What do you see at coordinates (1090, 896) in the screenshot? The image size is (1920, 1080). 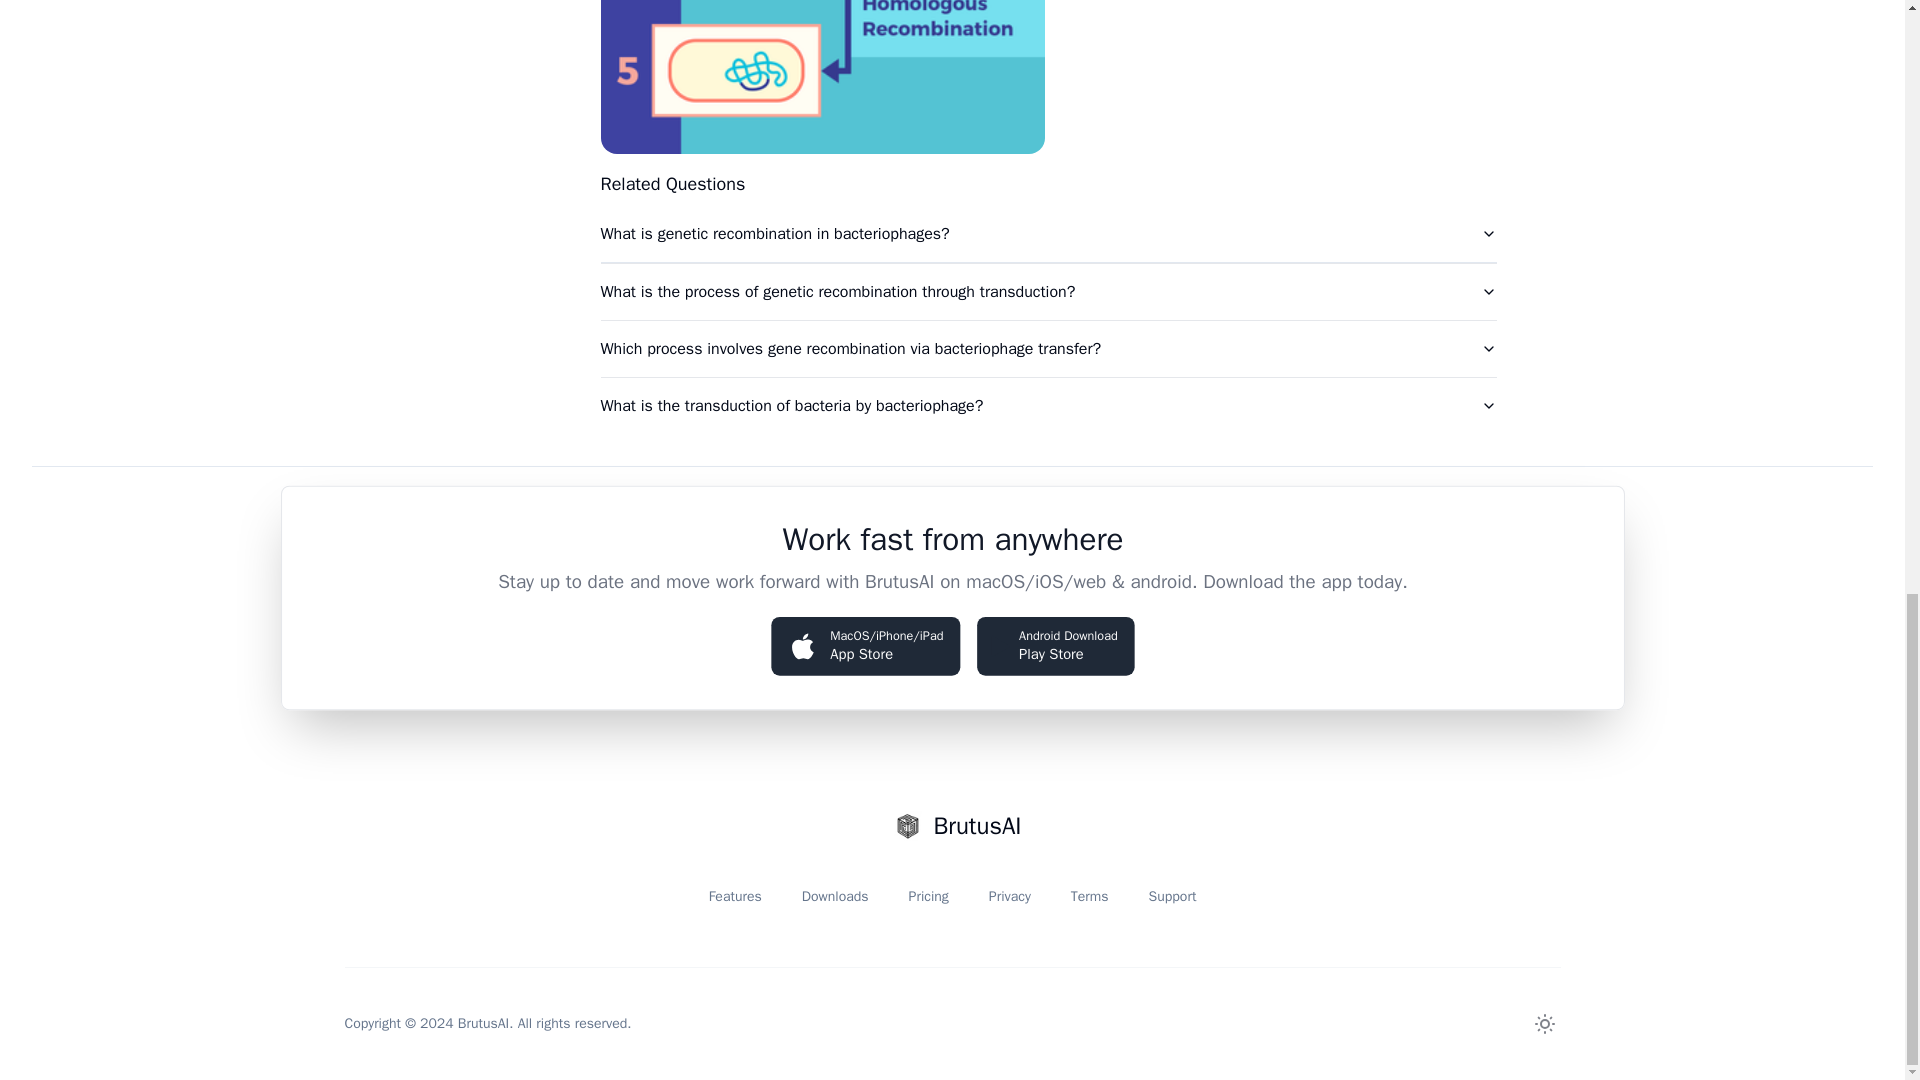 I see `Downloads` at bounding box center [1090, 896].